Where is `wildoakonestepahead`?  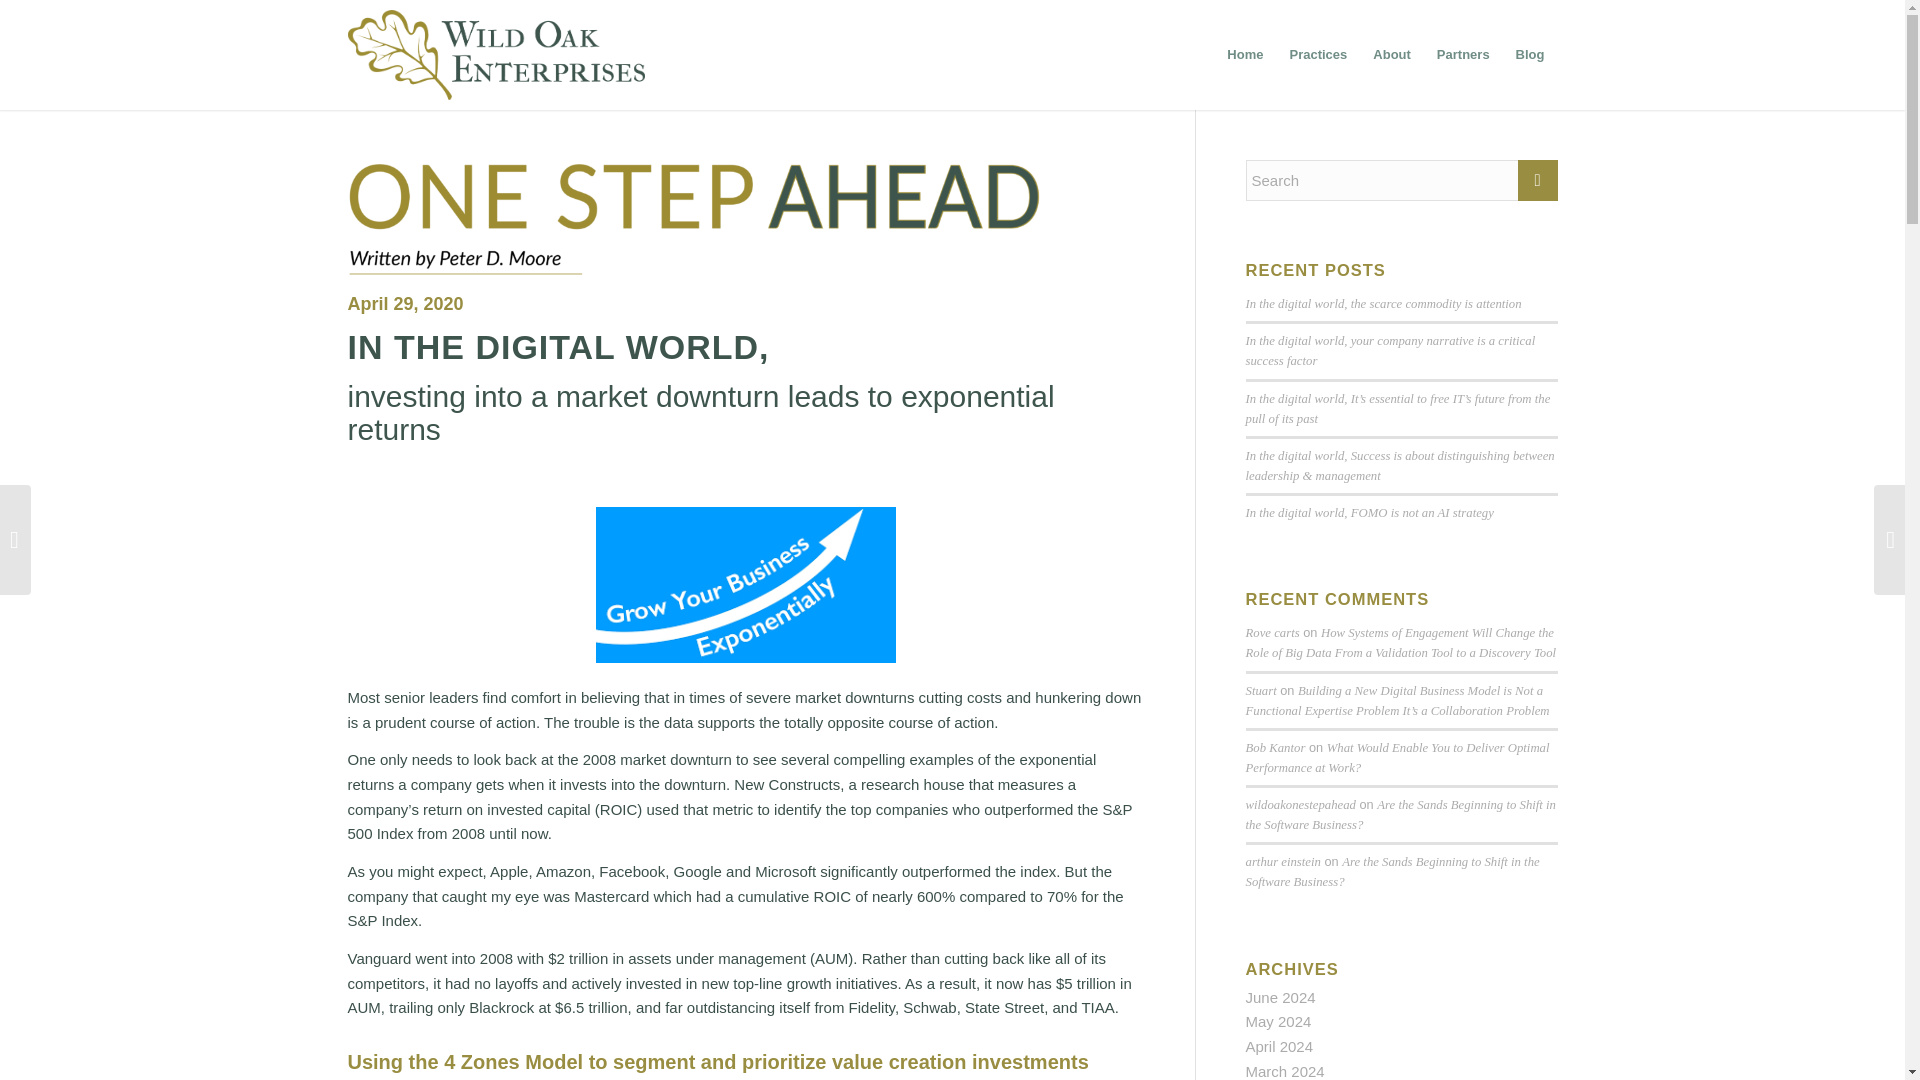 wildoakonestepahead is located at coordinates (1300, 805).